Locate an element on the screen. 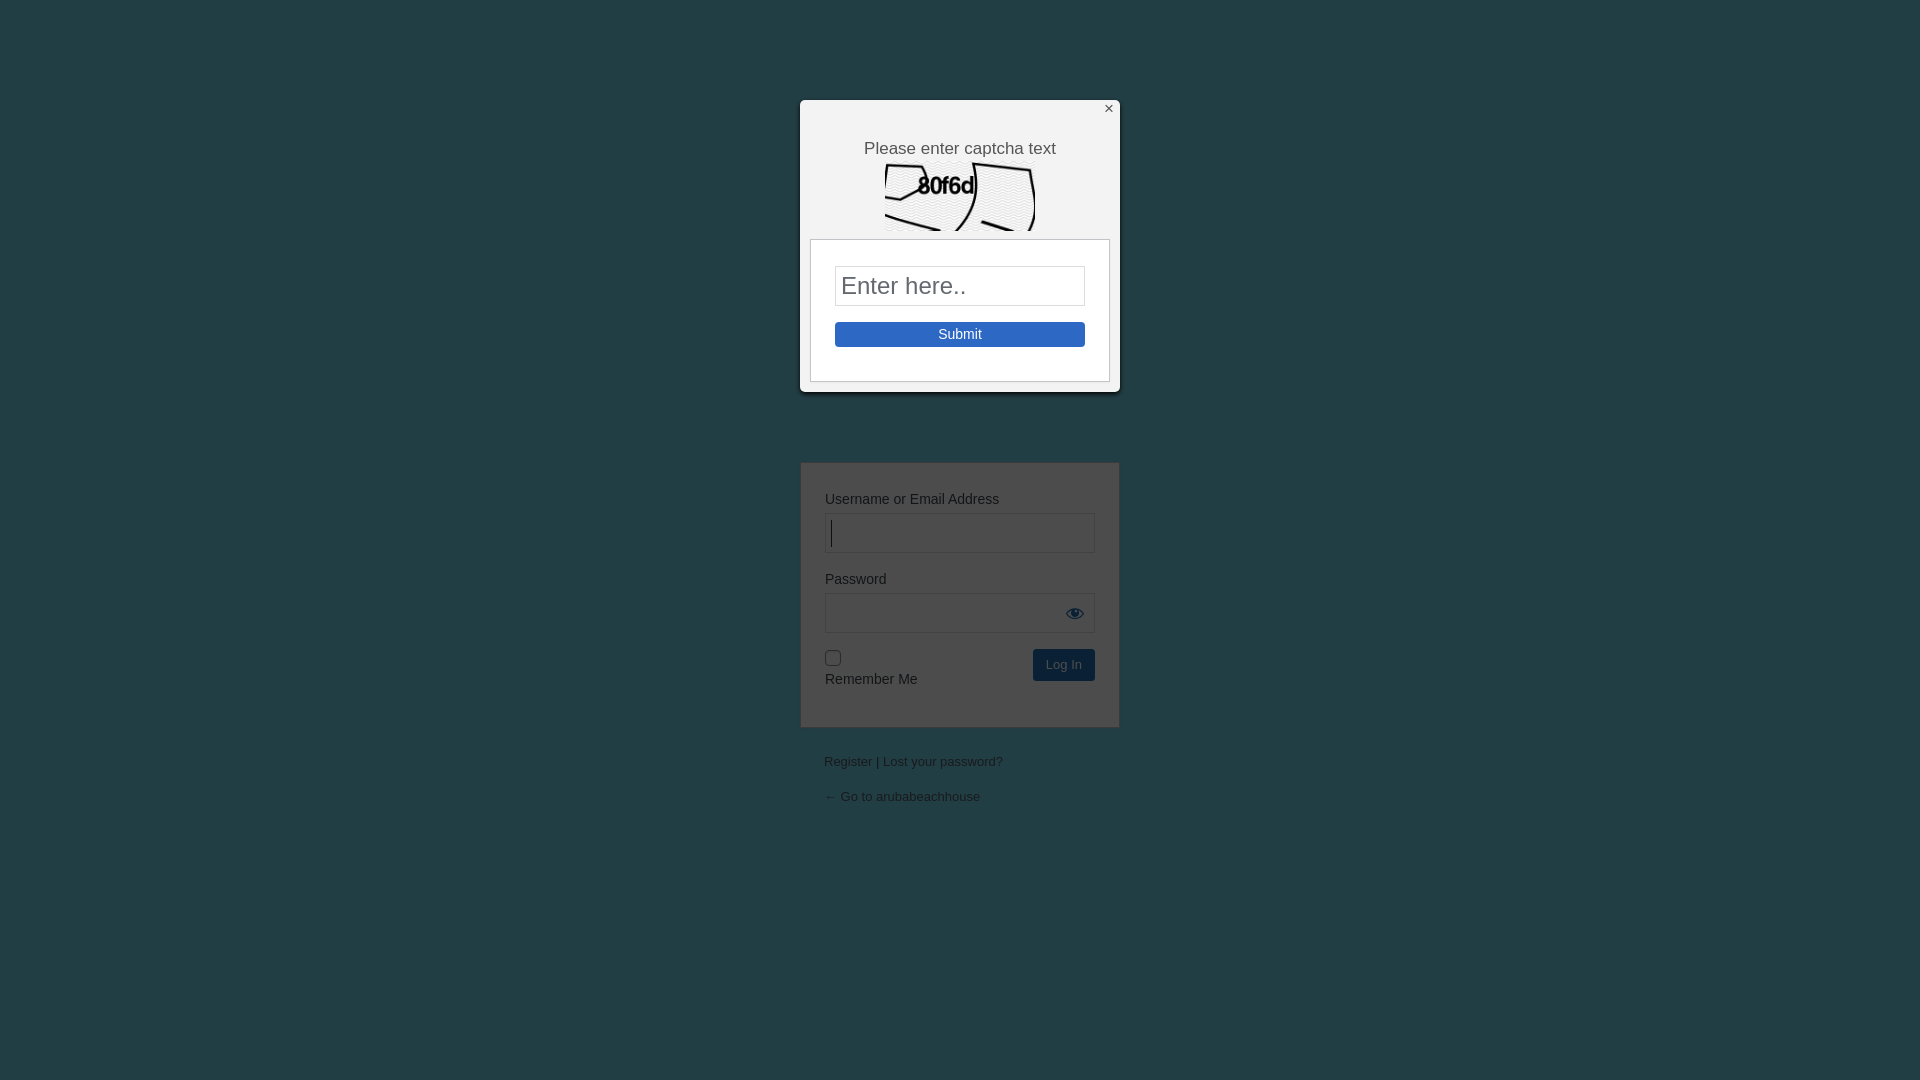 This screenshot has height=1080, width=1920. Register is located at coordinates (848, 762).